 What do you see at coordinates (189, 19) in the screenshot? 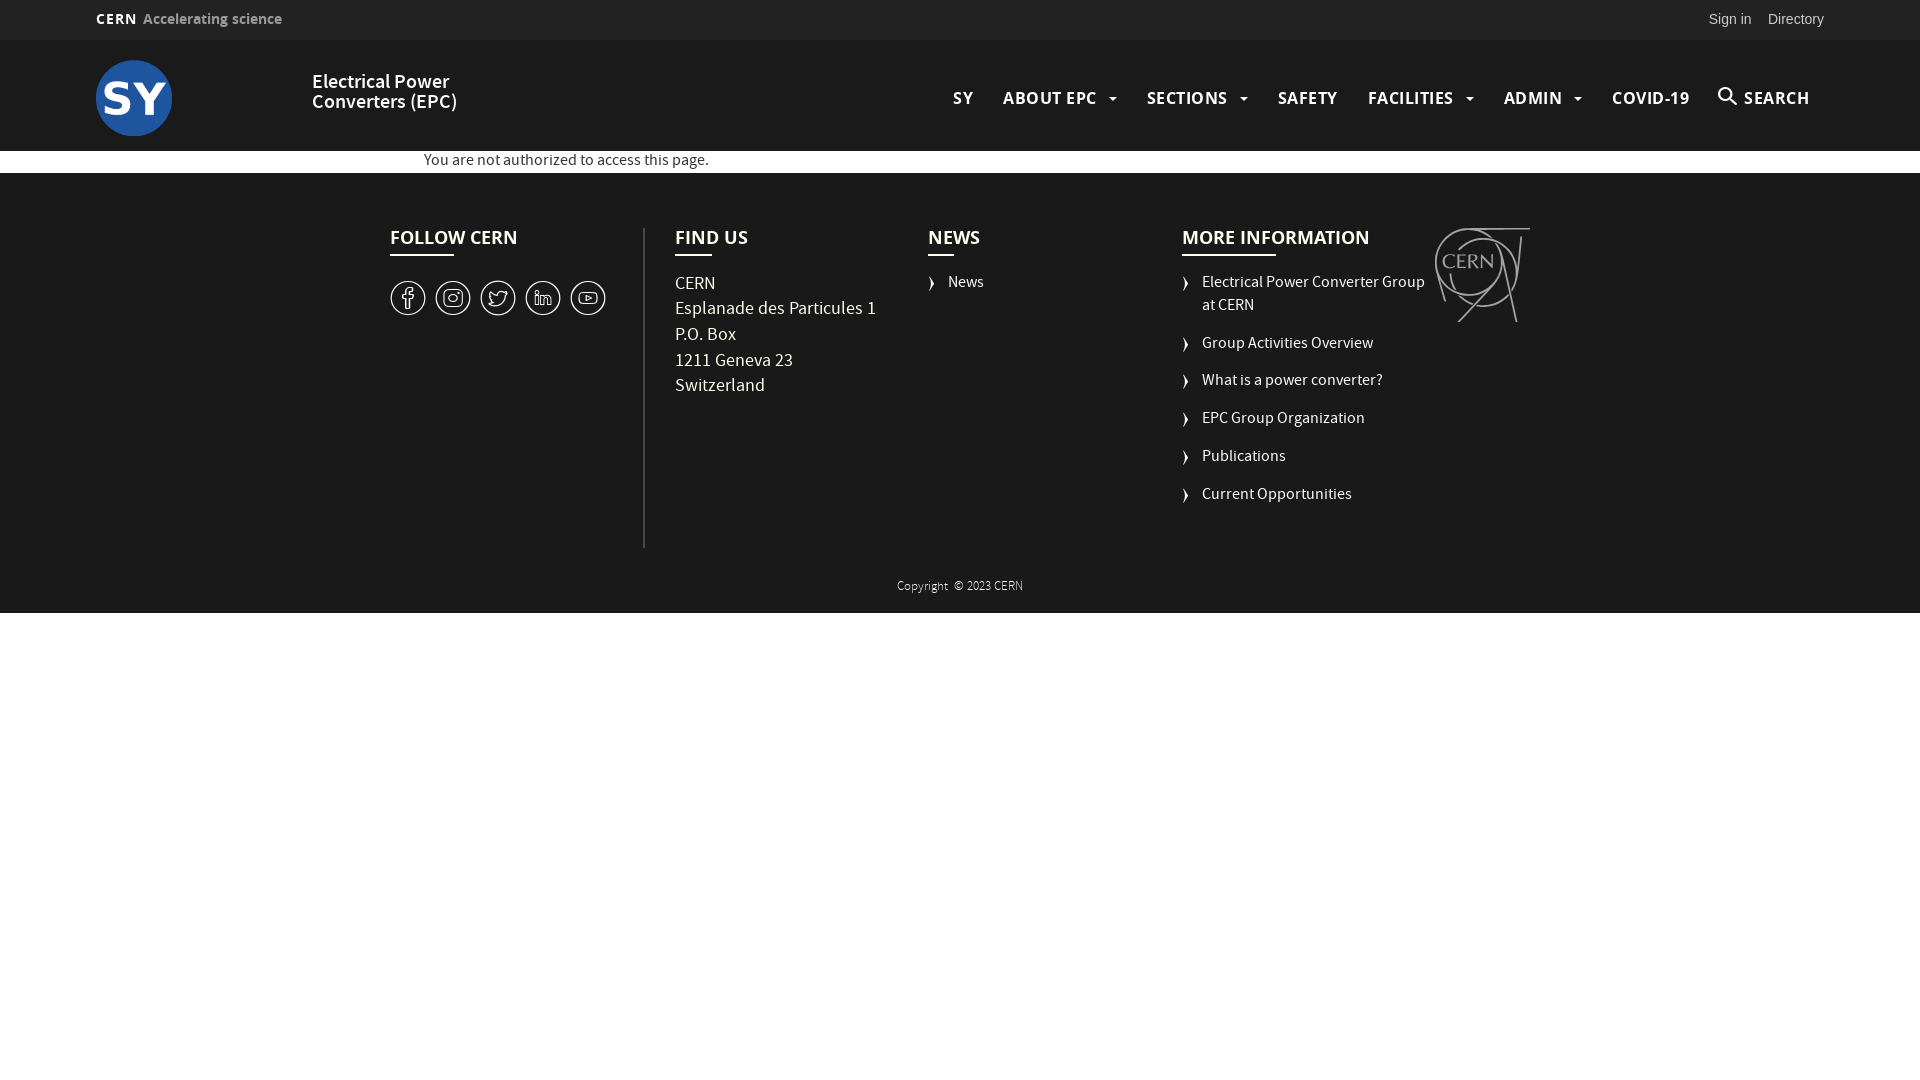
I see `CERN Accelerating science` at bounding box center [189, 19].